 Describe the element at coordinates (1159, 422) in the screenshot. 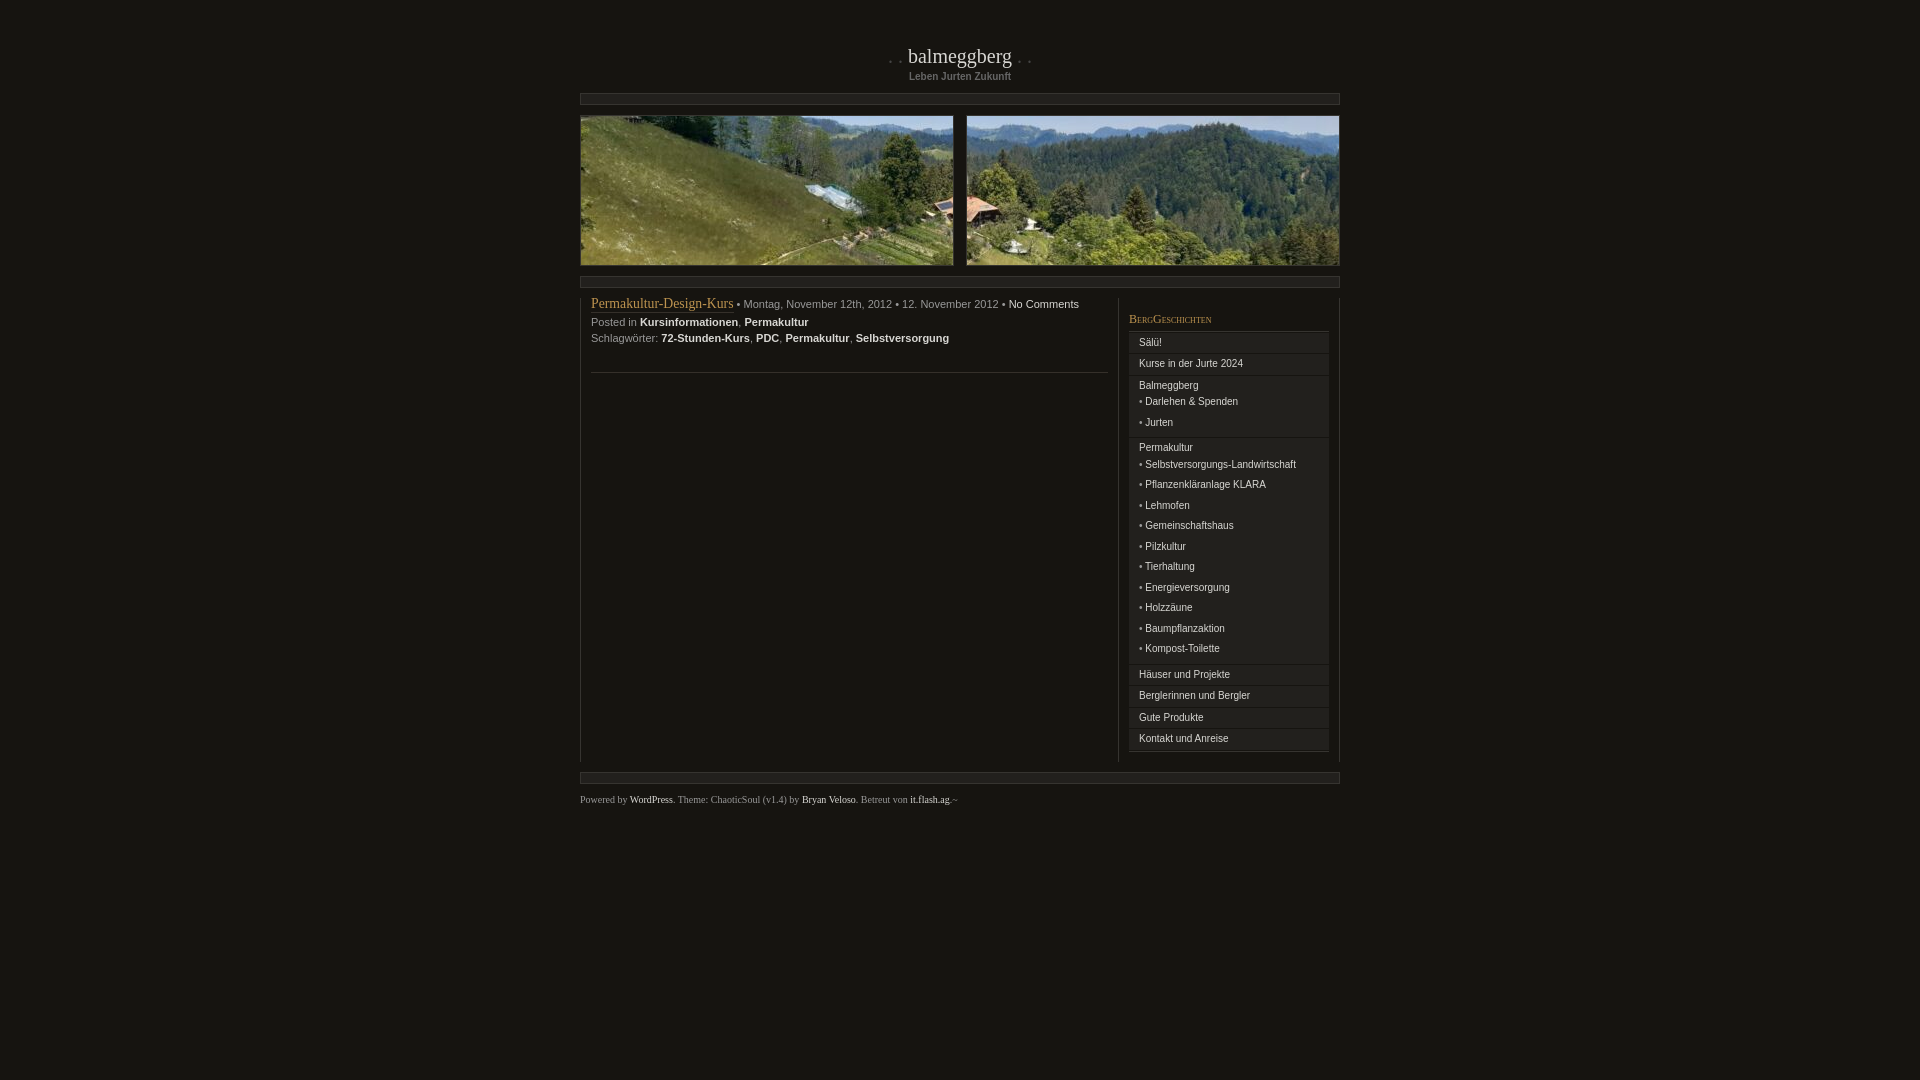

I see `Jurten` at that location.